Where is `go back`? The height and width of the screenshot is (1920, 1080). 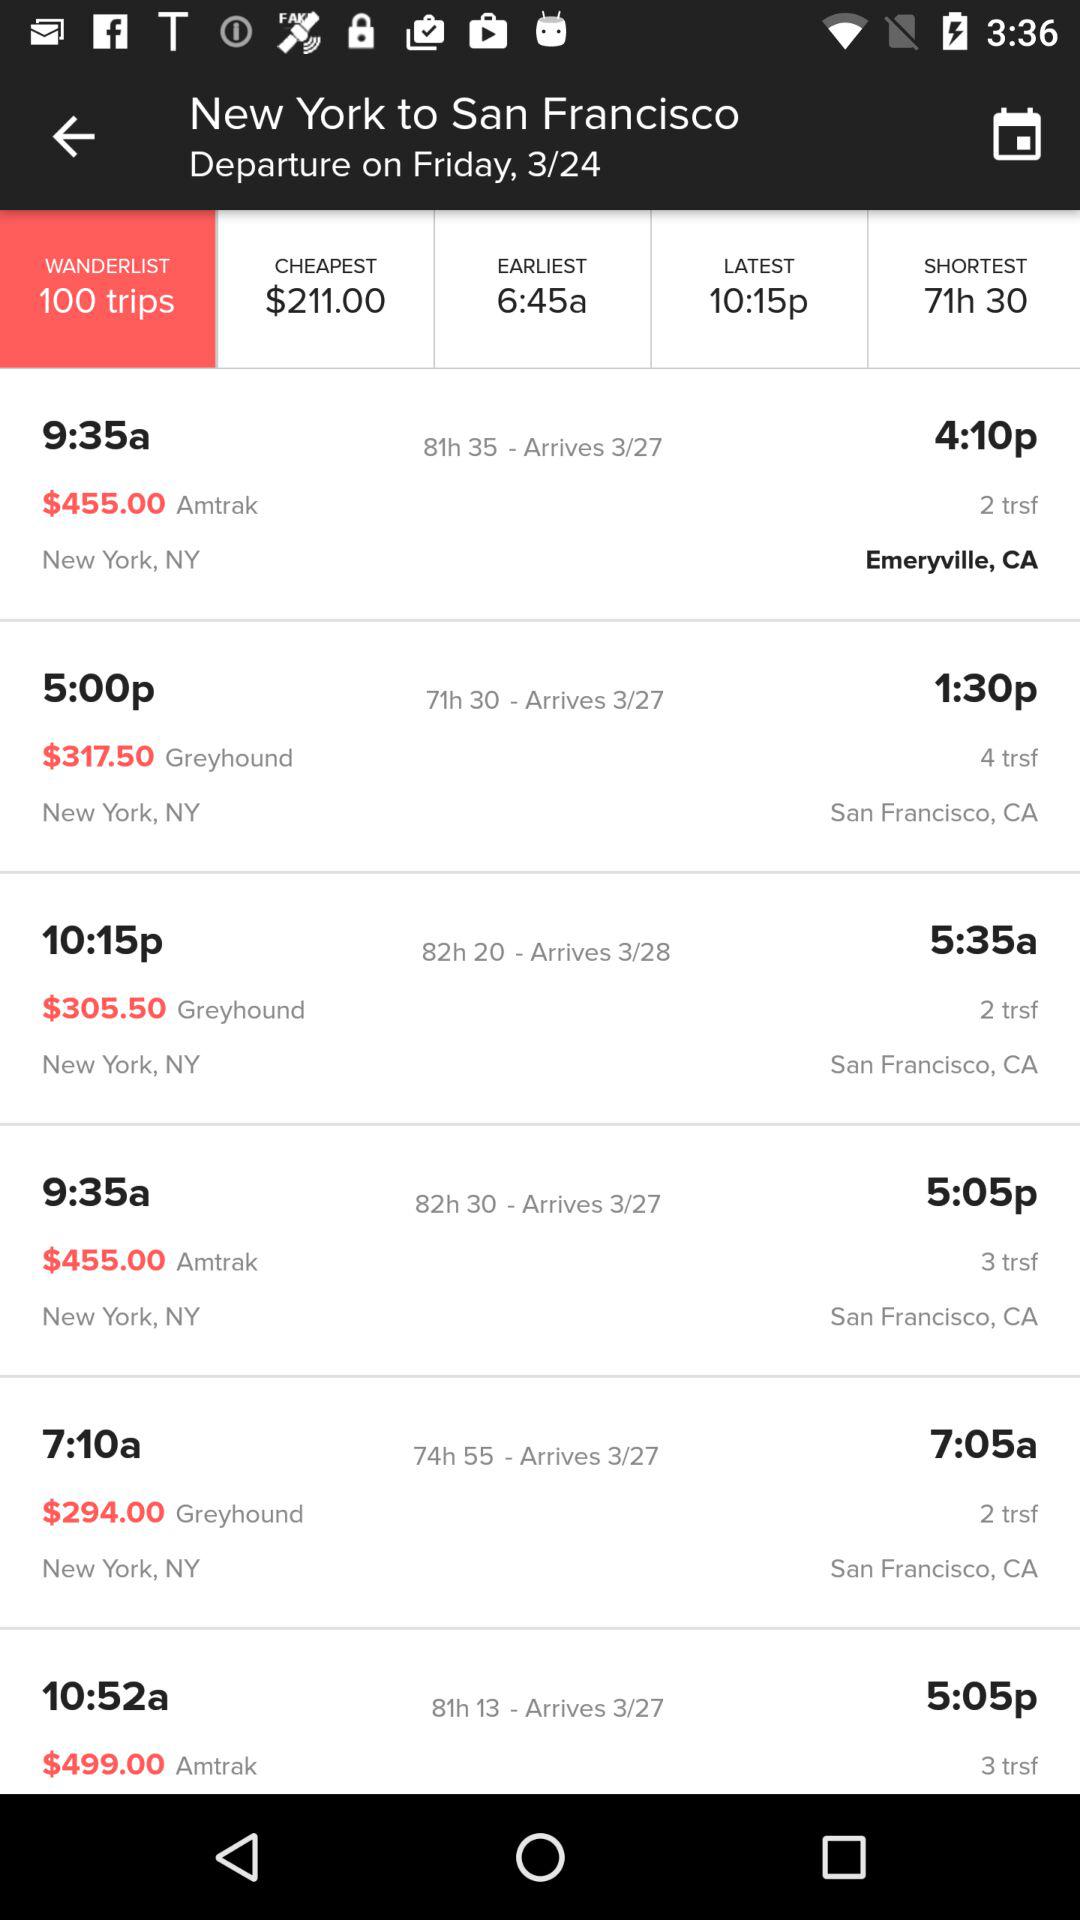 go back is located at coordinates (74, 136).